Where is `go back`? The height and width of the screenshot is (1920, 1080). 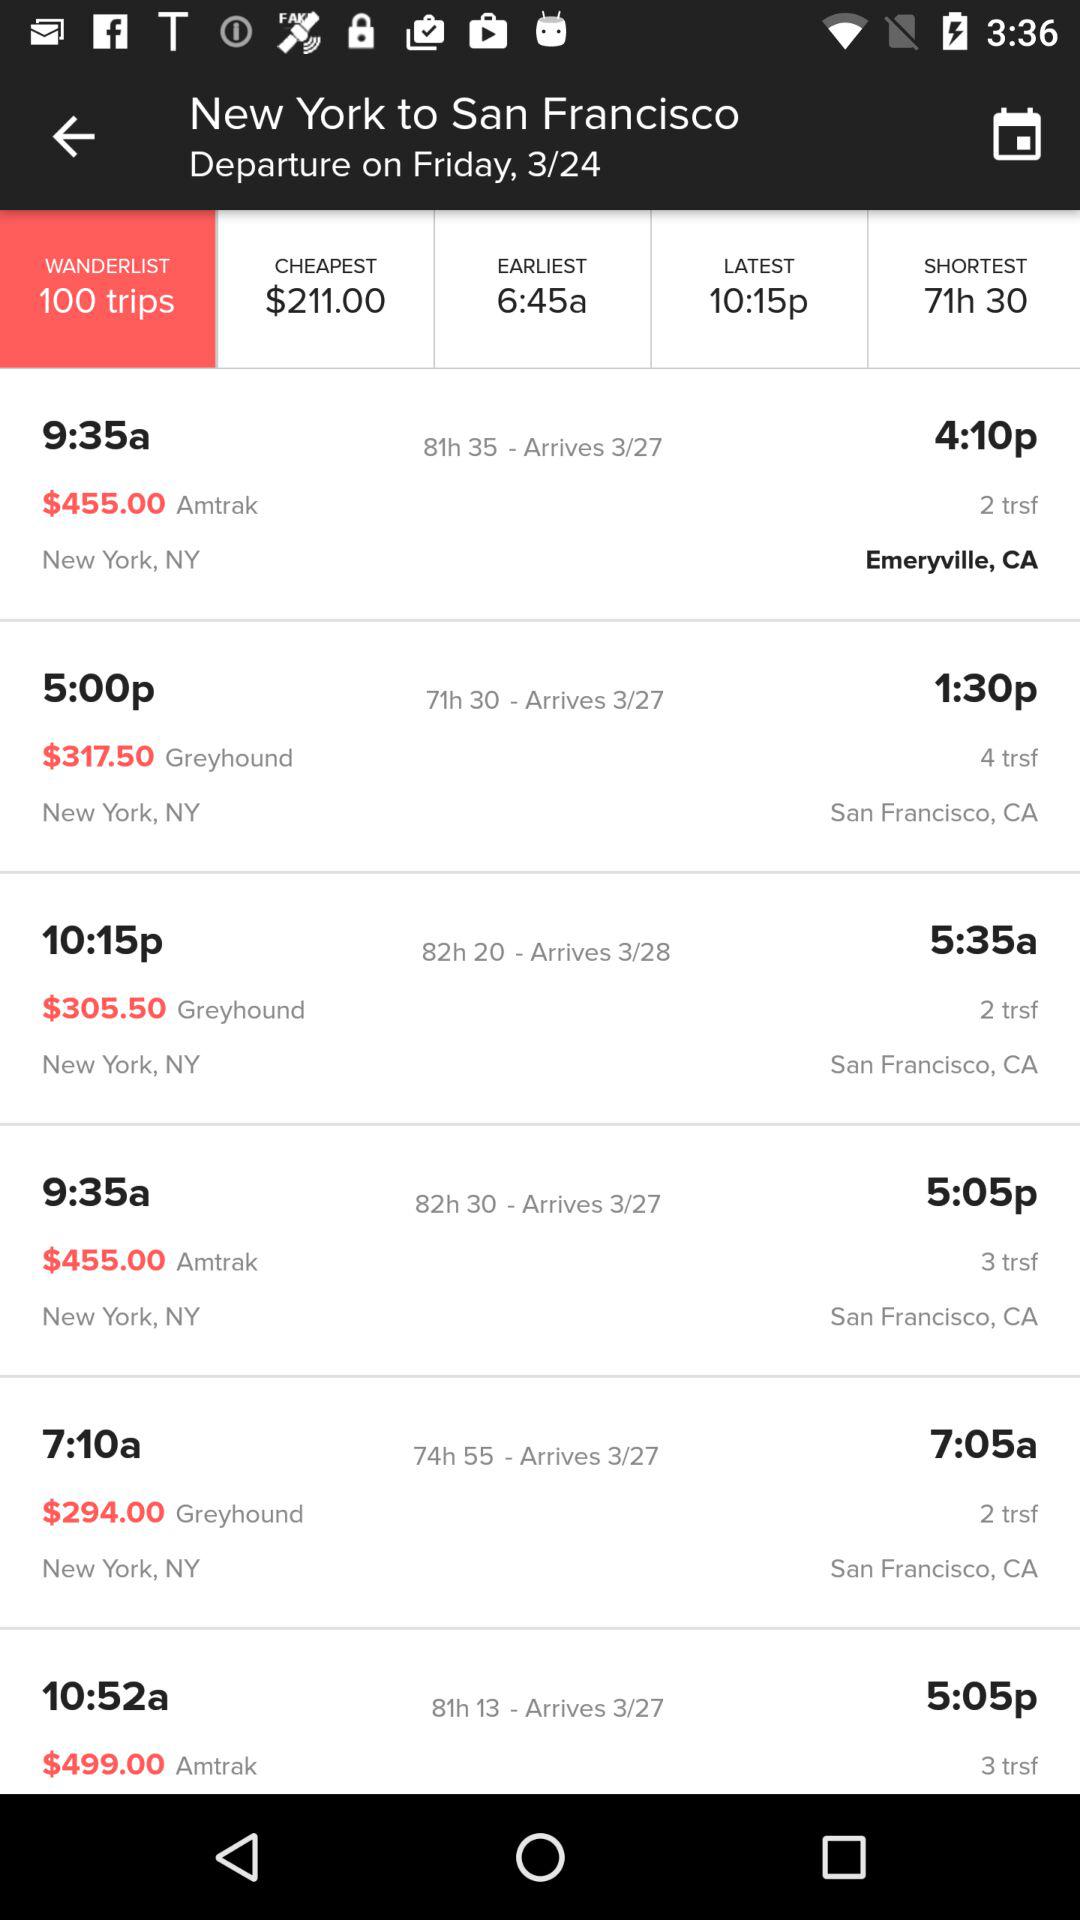 go back is located at coordinates (74, 136).